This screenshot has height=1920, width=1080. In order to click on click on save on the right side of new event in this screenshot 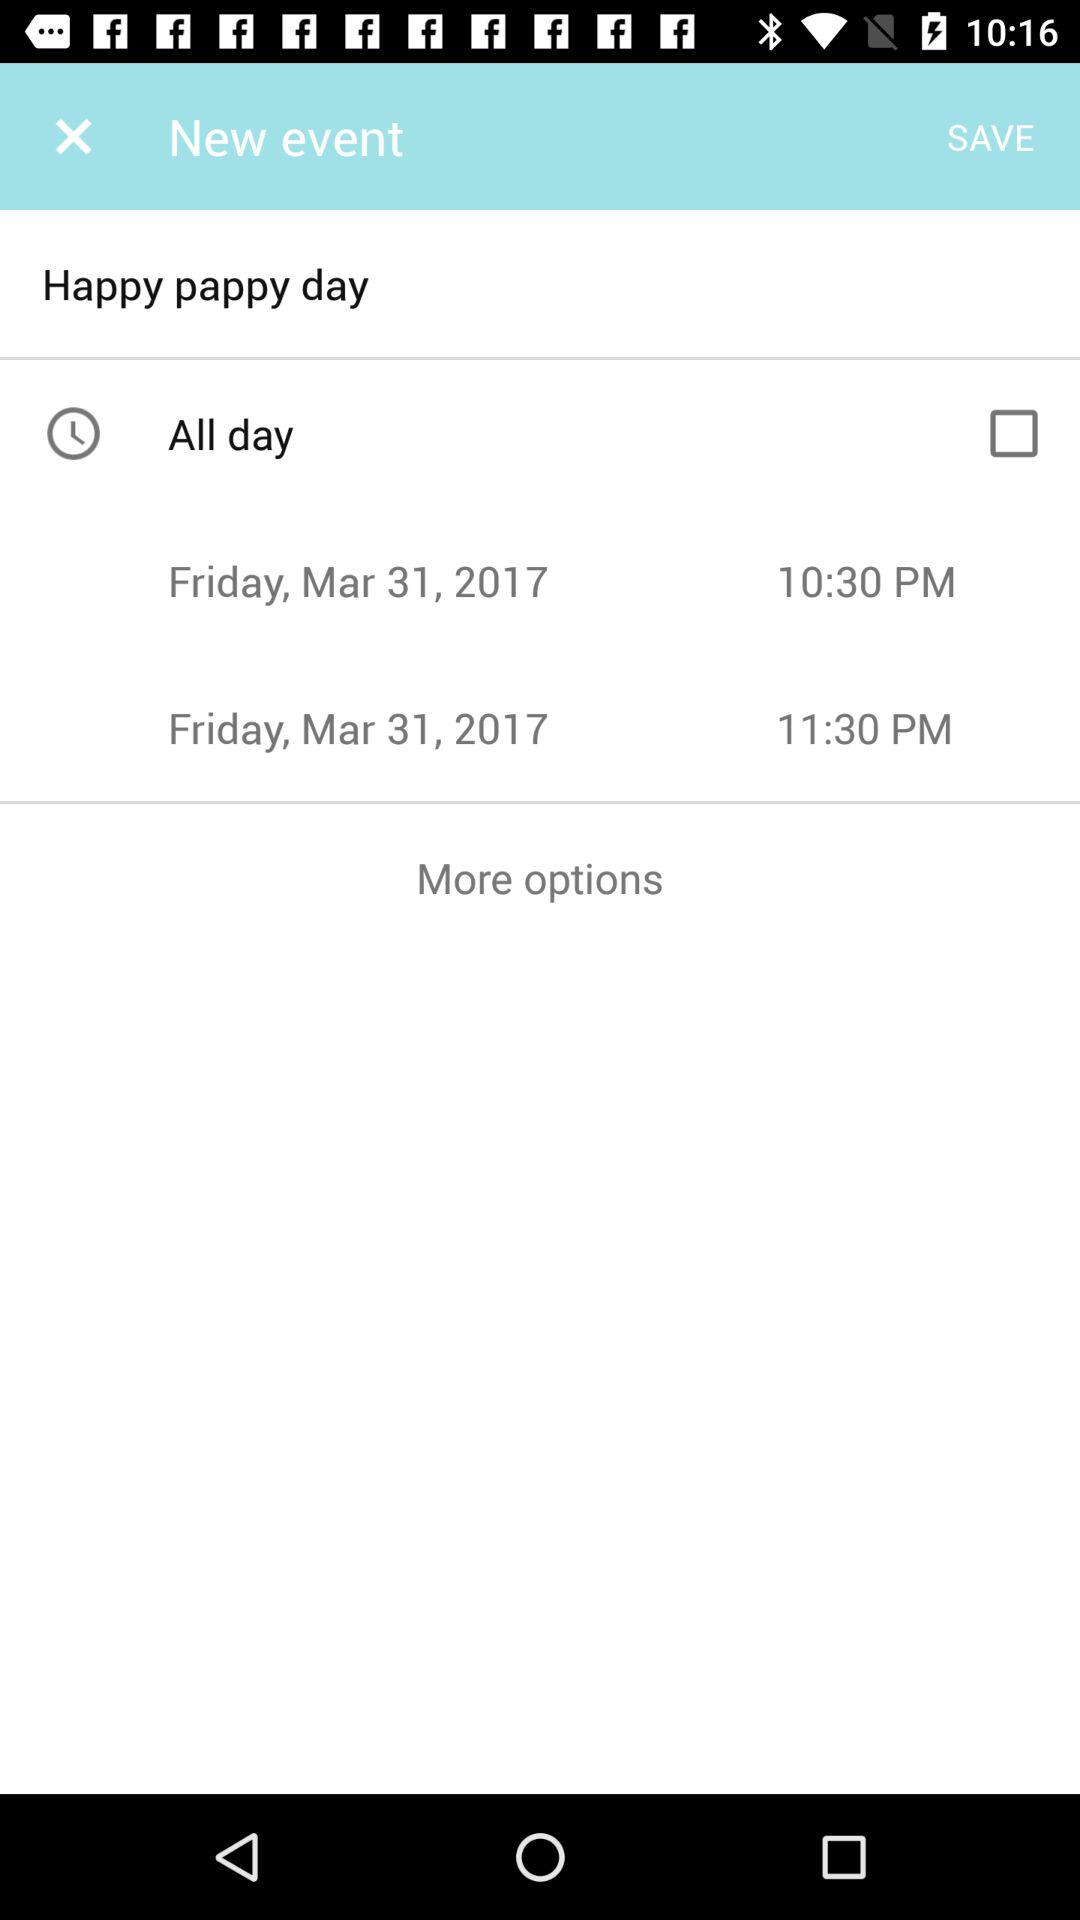, I will do `click(990, 136)`.